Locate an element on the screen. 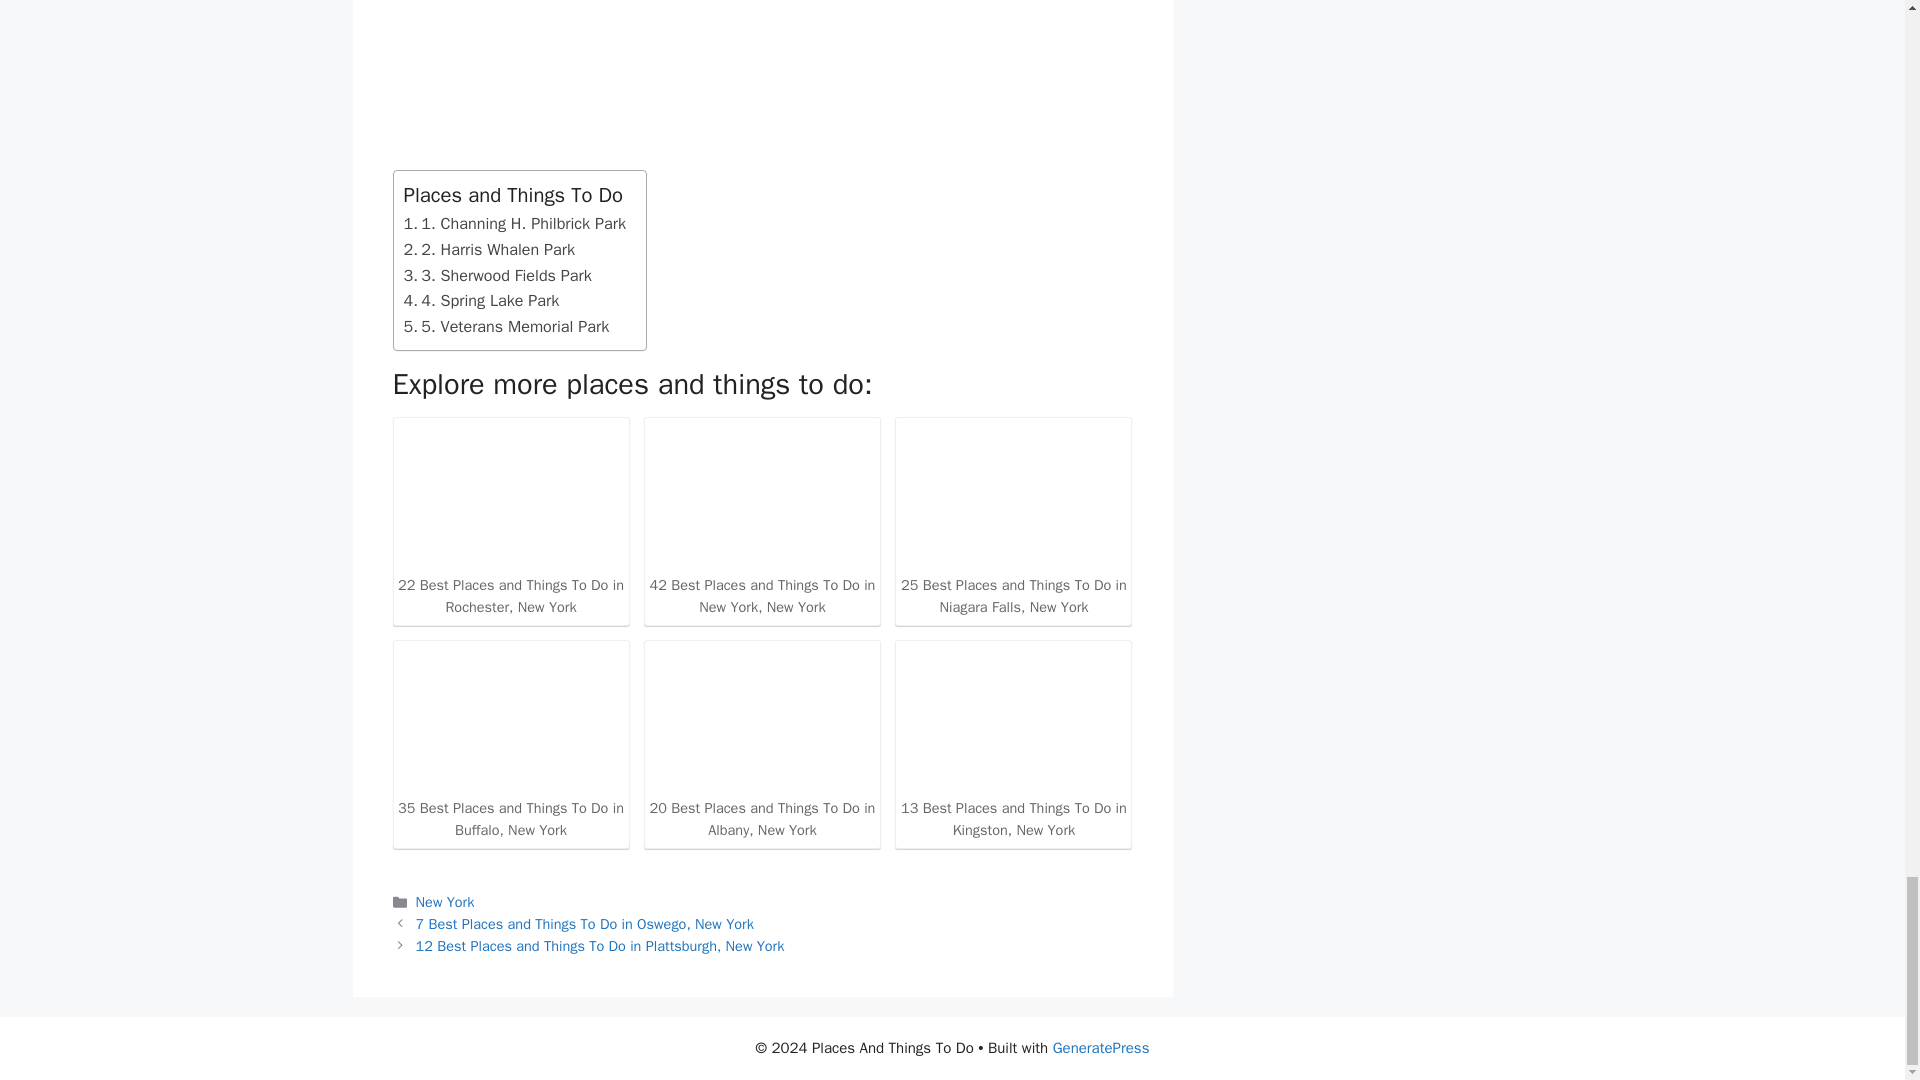  22 Best Places and Things To Do in Rochester, New York is located at coordinates (510, 496).